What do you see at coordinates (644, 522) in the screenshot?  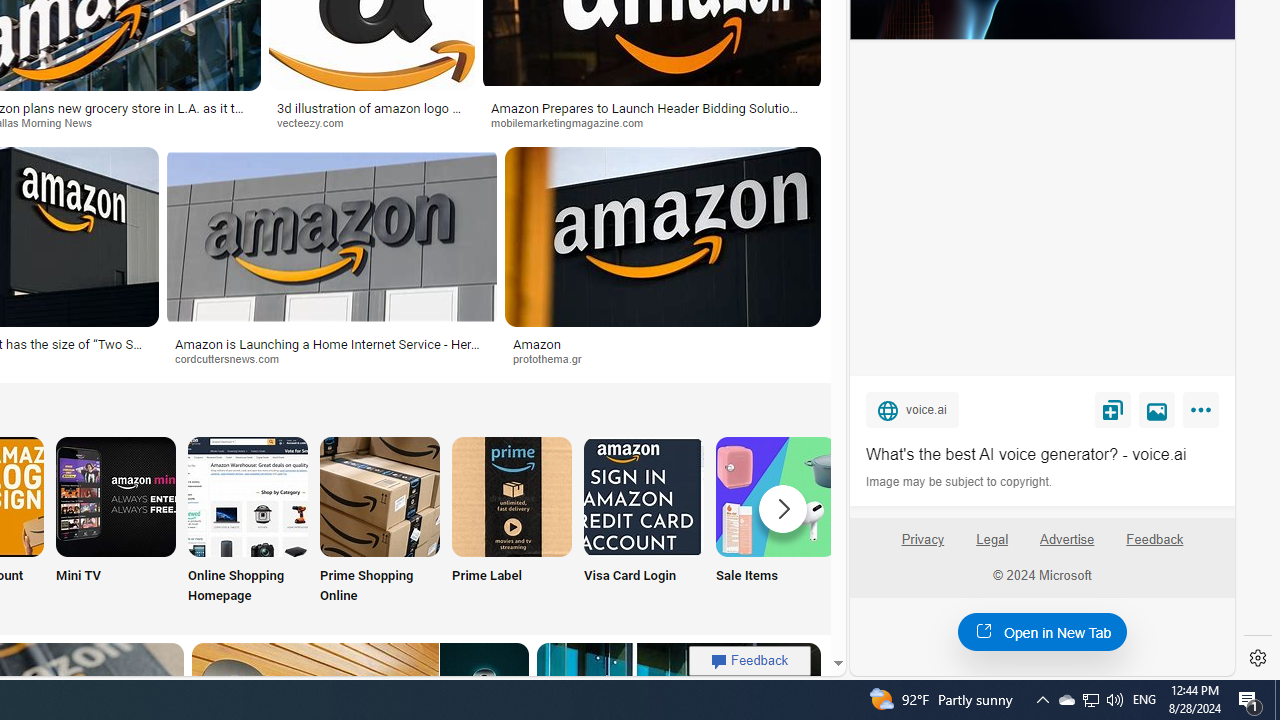 I see `Visa Card Login` at bounding box center [644, 522].